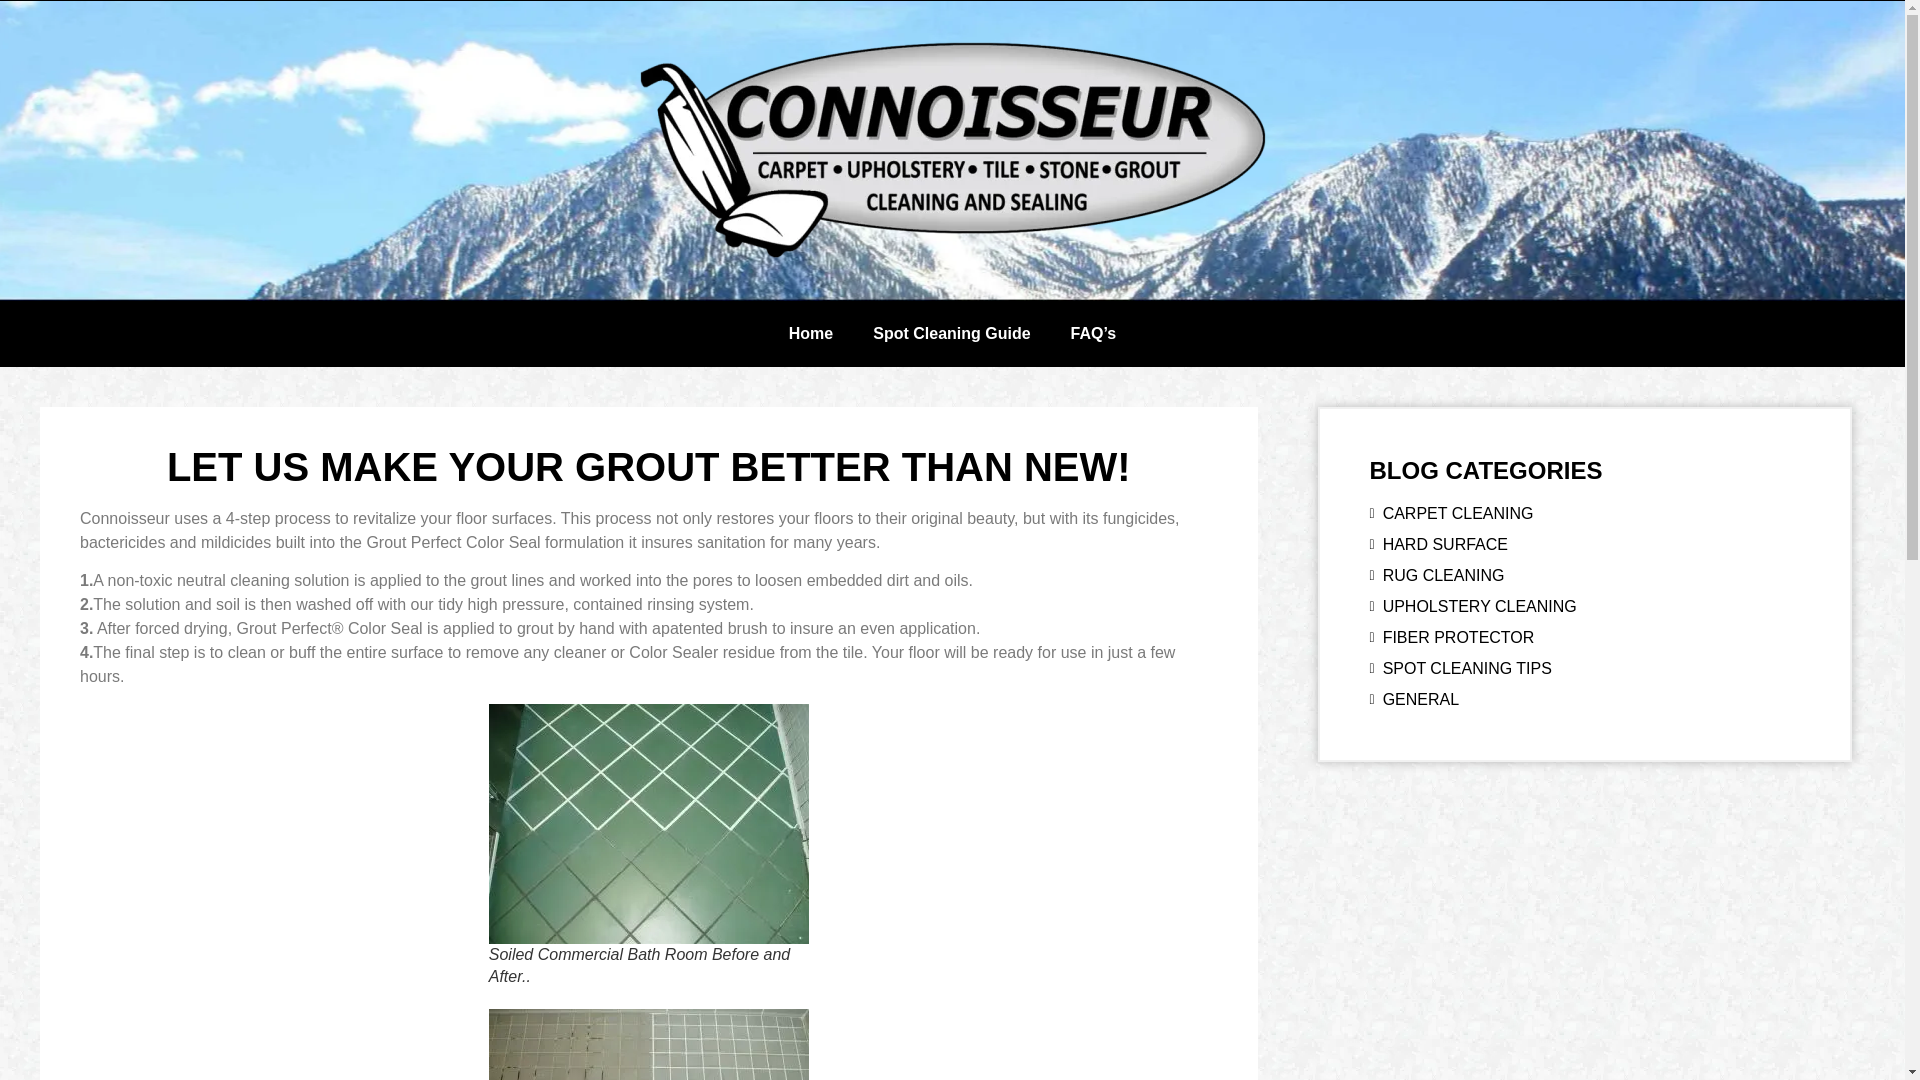 The width and height of the screenshot is (1920, 1080). What do you see at coordinates (810, 334) in the screenshot?
I see `Home` at bounding box center [810, 334].